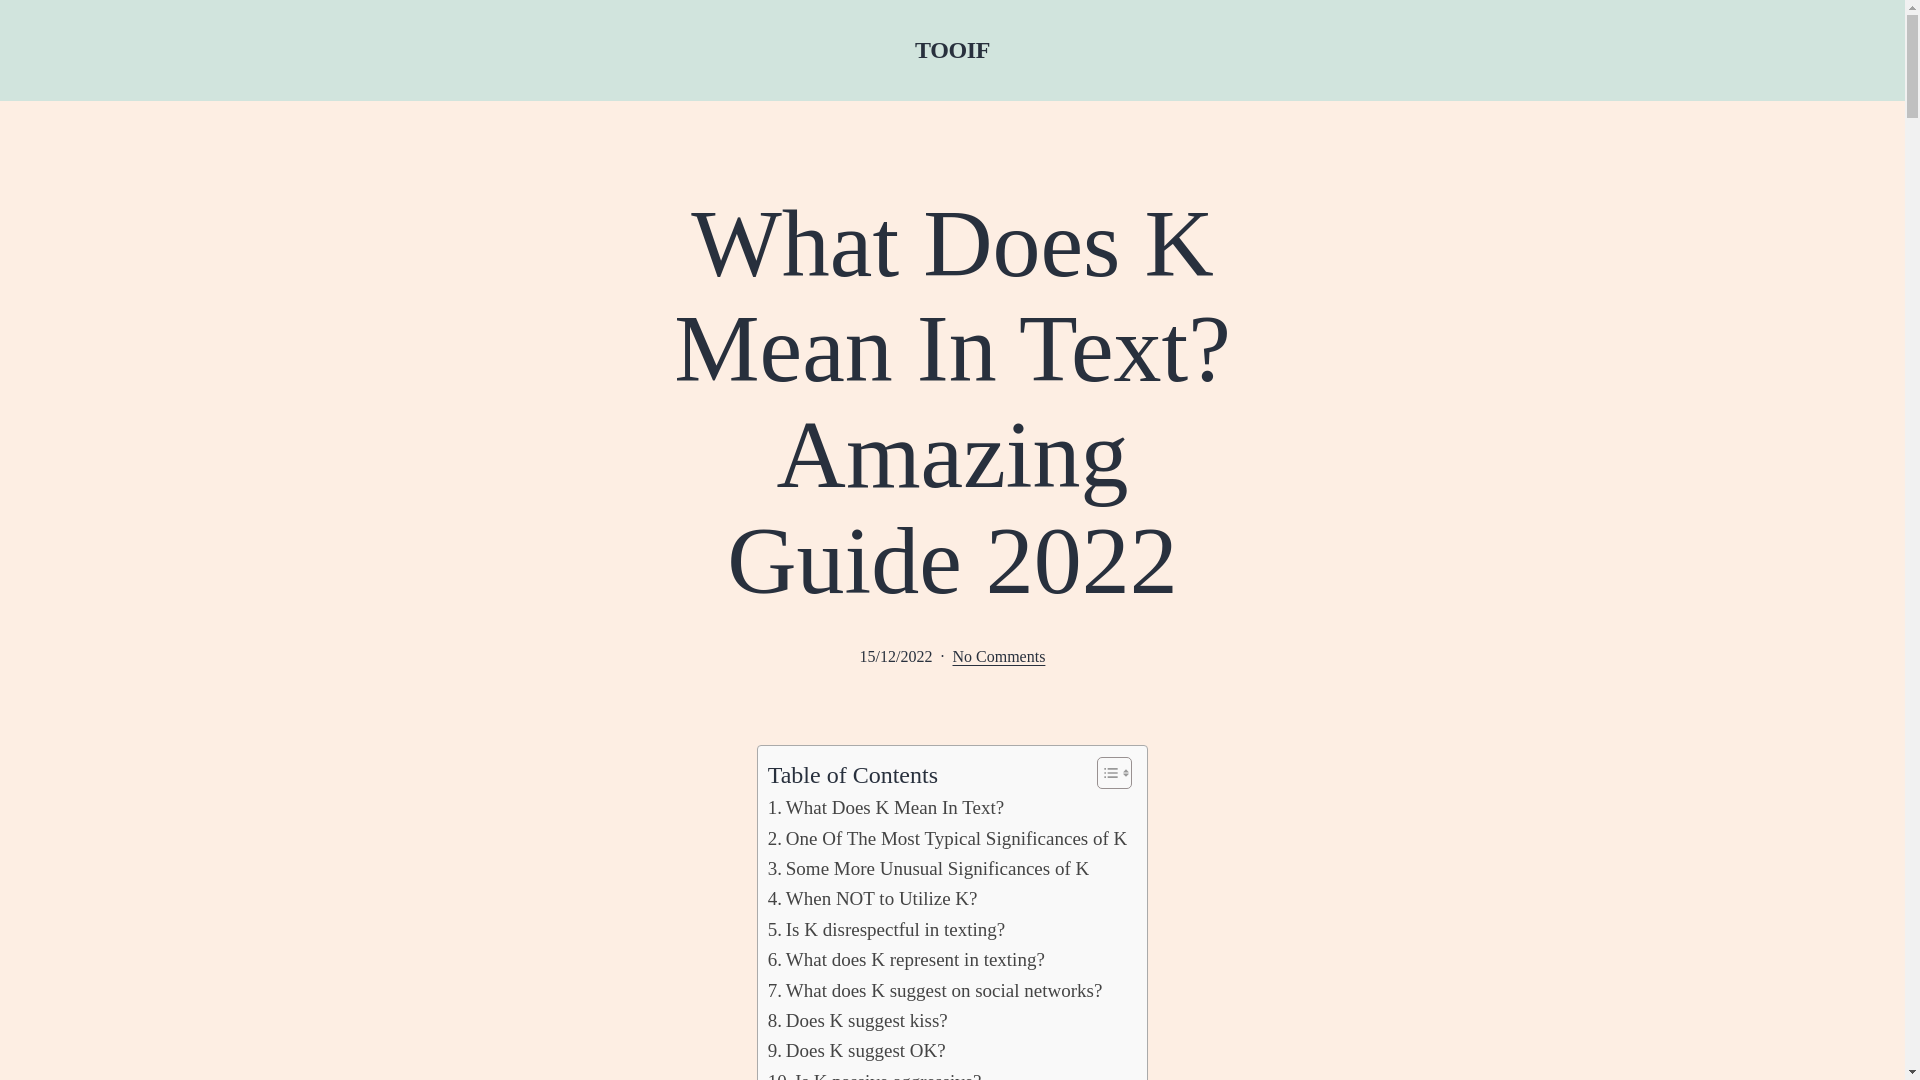 This screenshot has width=1920, height=1080. Describe the element at coordinates (858, 1020) in the screenshot. I see `Does K suggest kiss?` at that location.